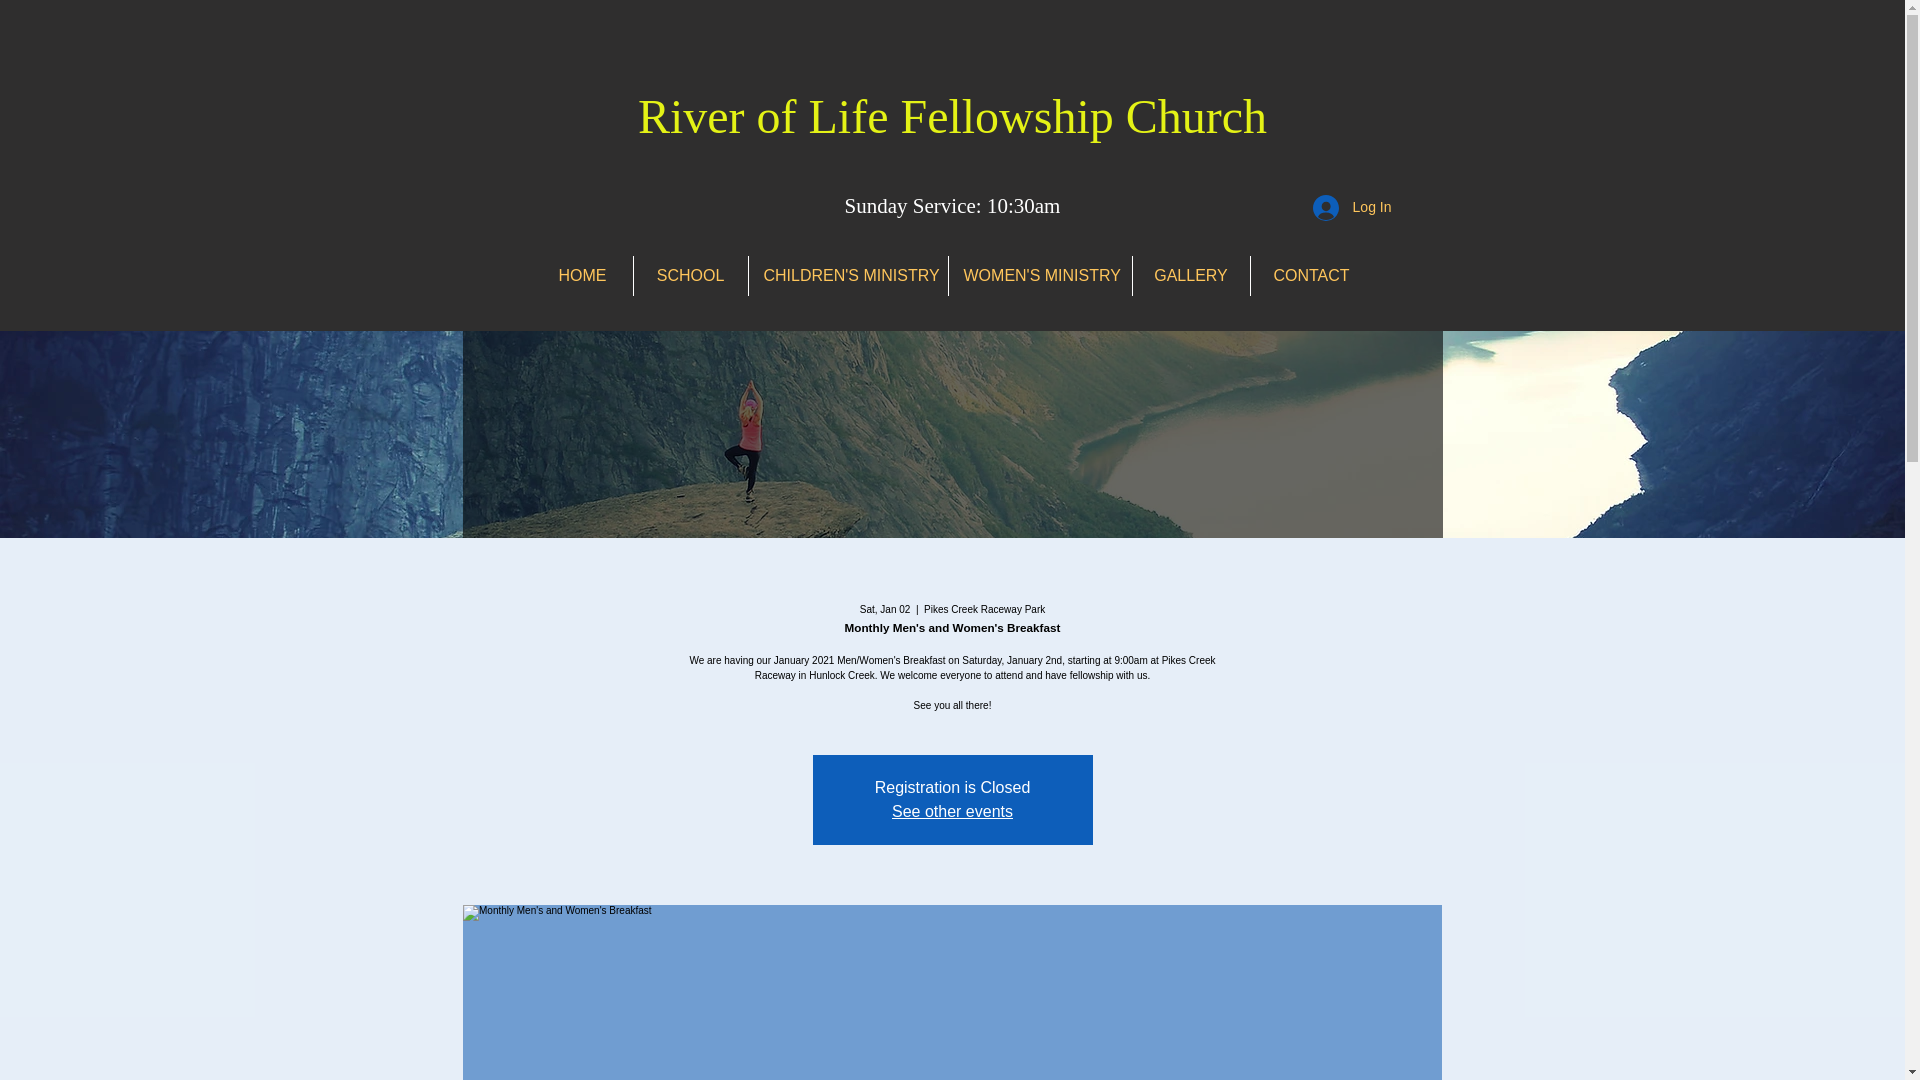 The height and width of the screenshot is (1080, 1920). I want to click on CHILDREN'S MINISTRY, so click(847, 275).